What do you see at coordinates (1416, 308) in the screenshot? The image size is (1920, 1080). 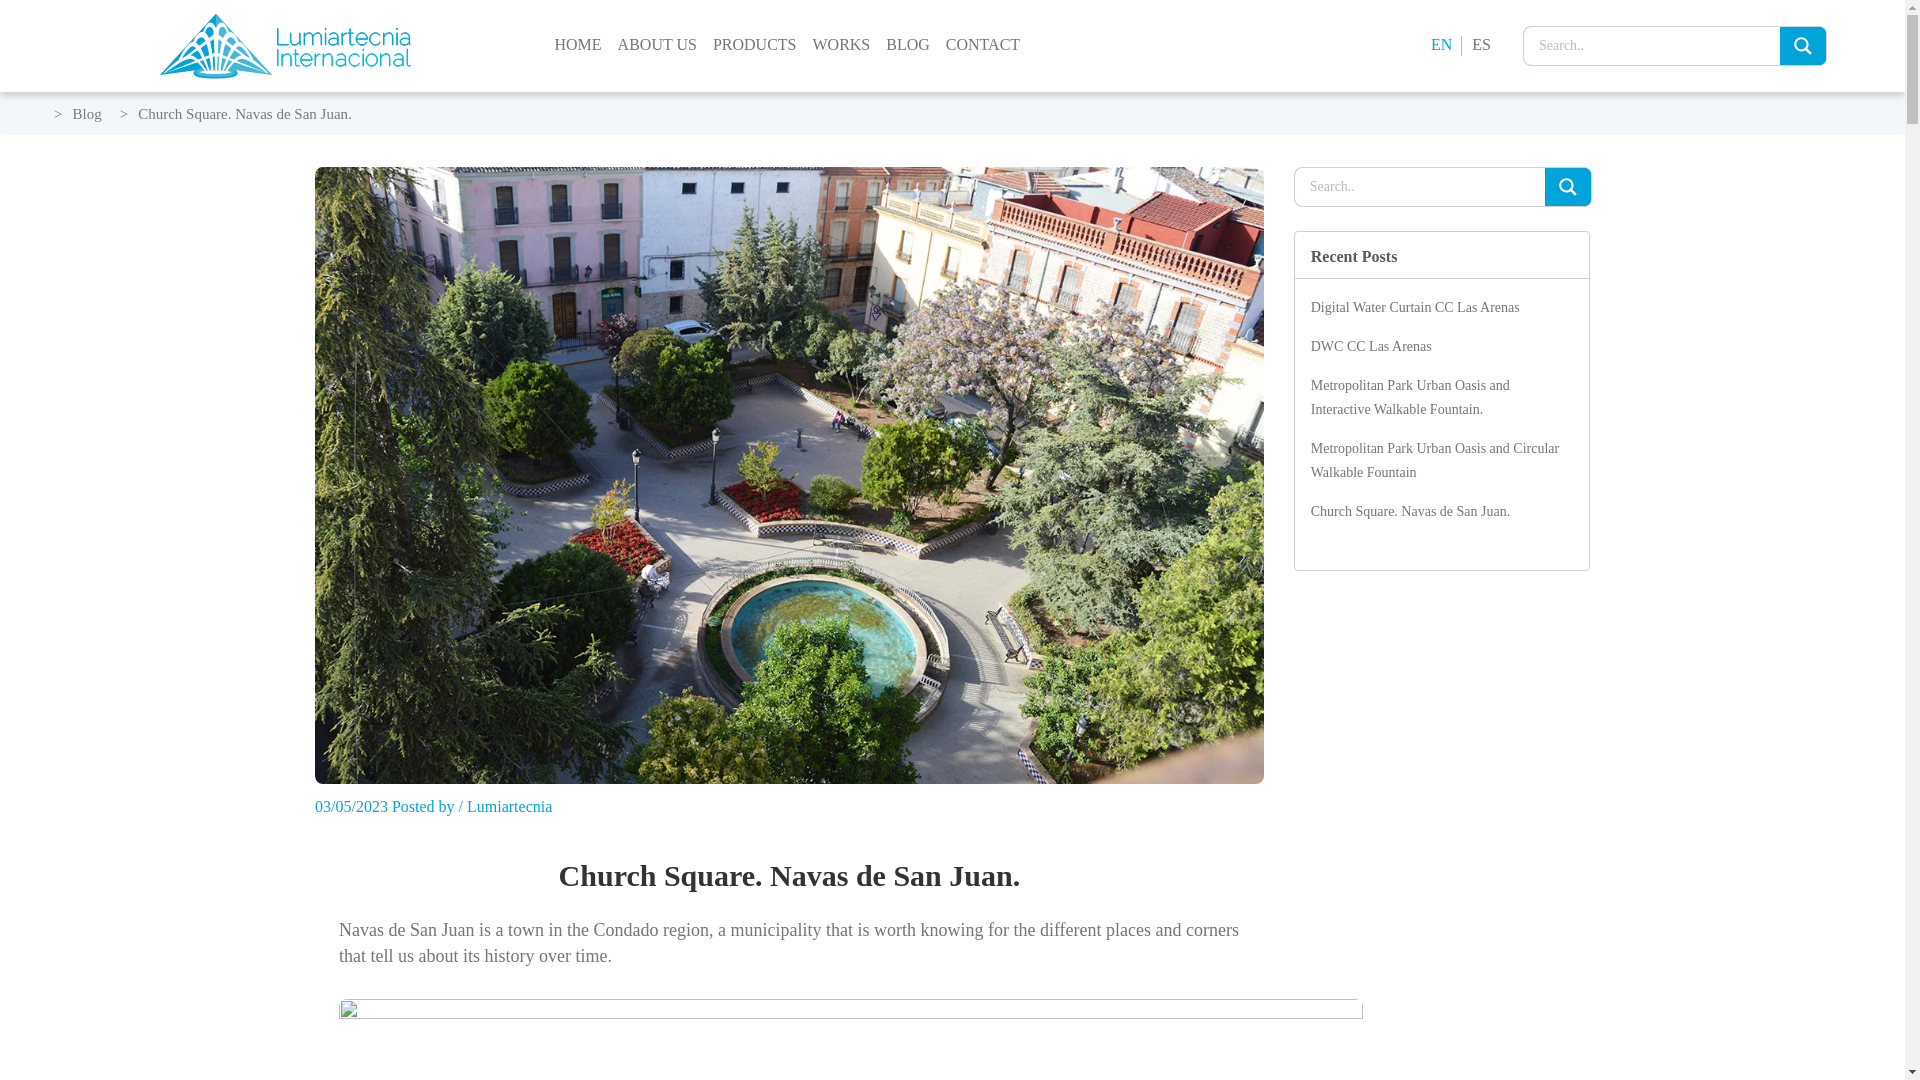 I see `Digital Water Curtain CC Las Arenas` at bounding box center [1416, 308].